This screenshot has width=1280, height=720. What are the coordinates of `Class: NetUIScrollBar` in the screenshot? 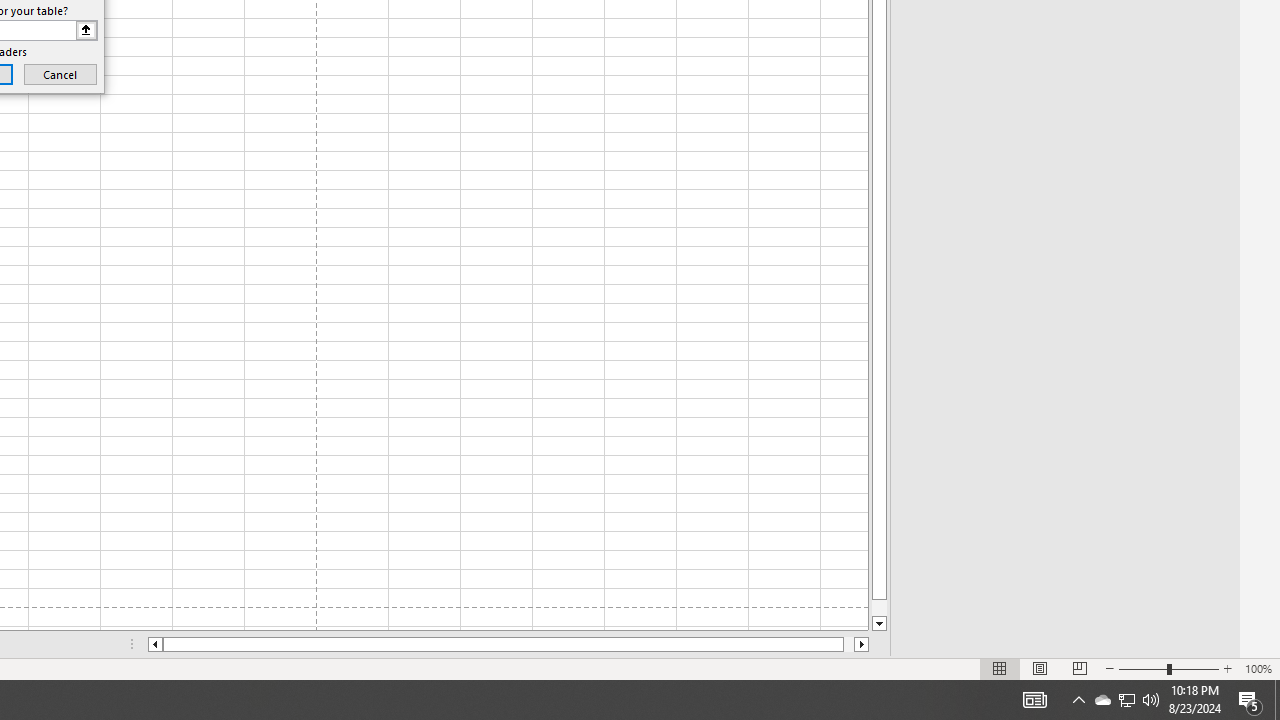 It's located at (508, 644).